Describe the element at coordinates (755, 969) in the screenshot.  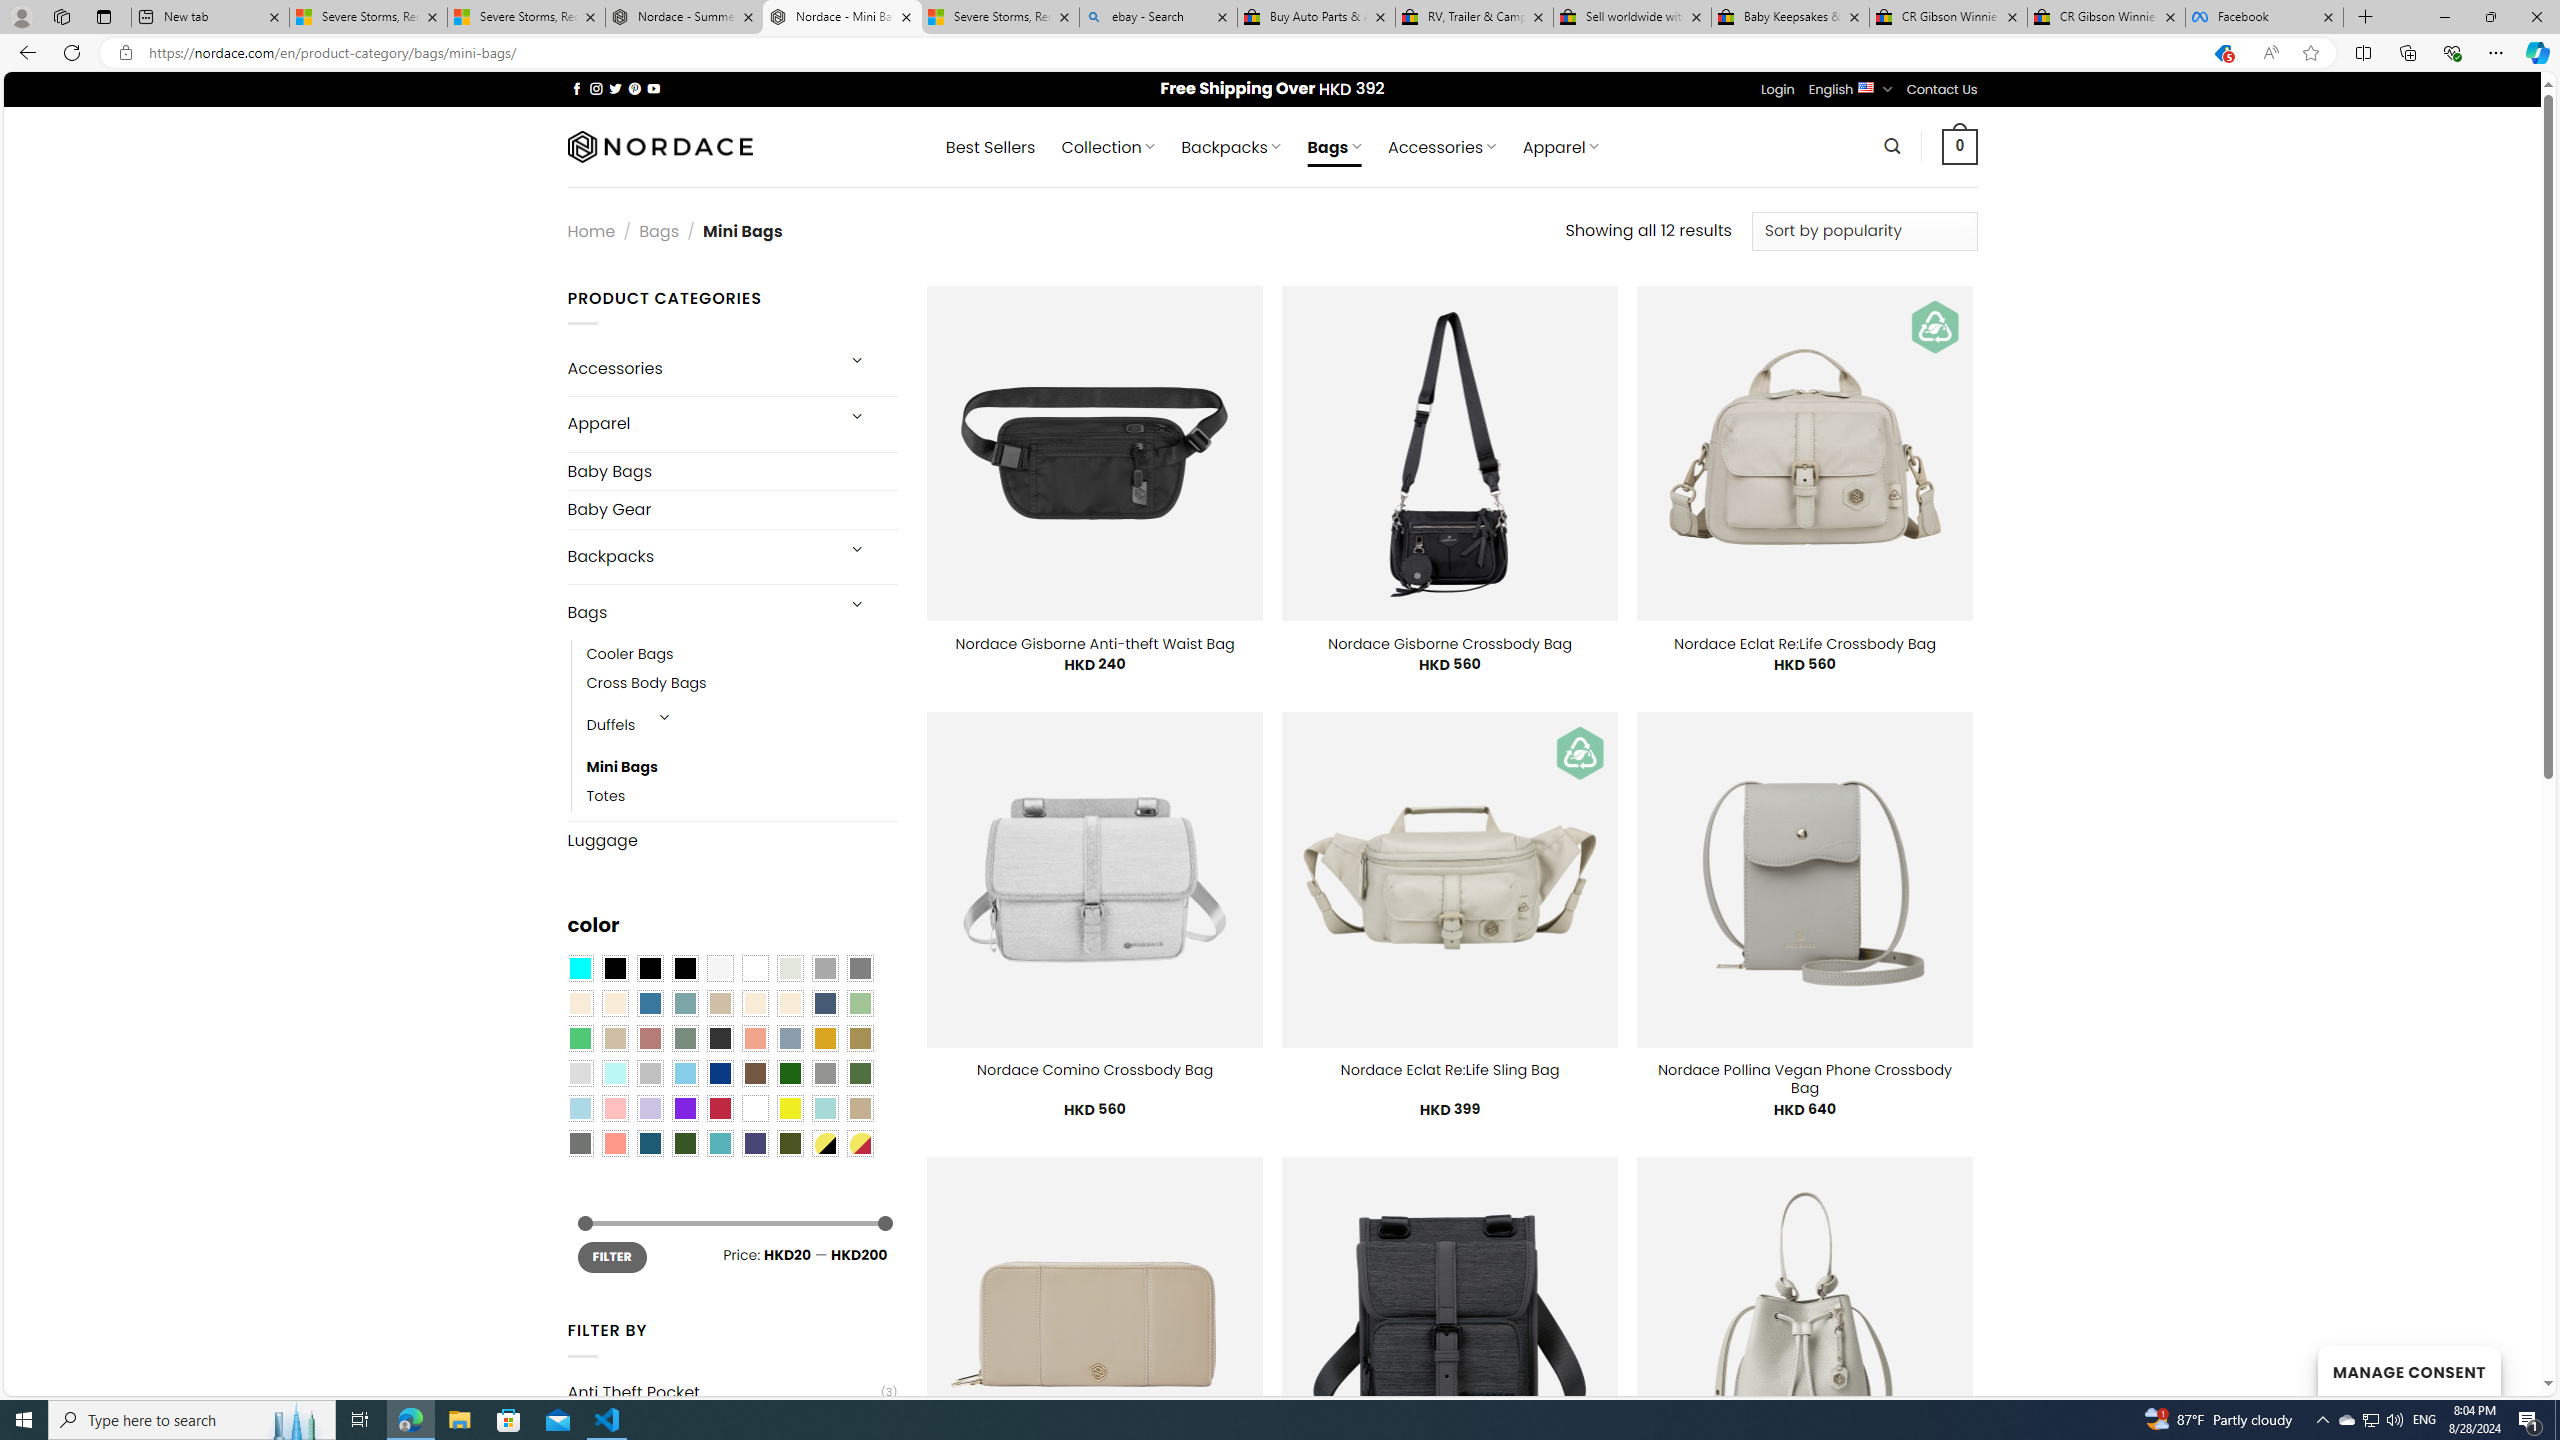
I see `Clear` at that location.